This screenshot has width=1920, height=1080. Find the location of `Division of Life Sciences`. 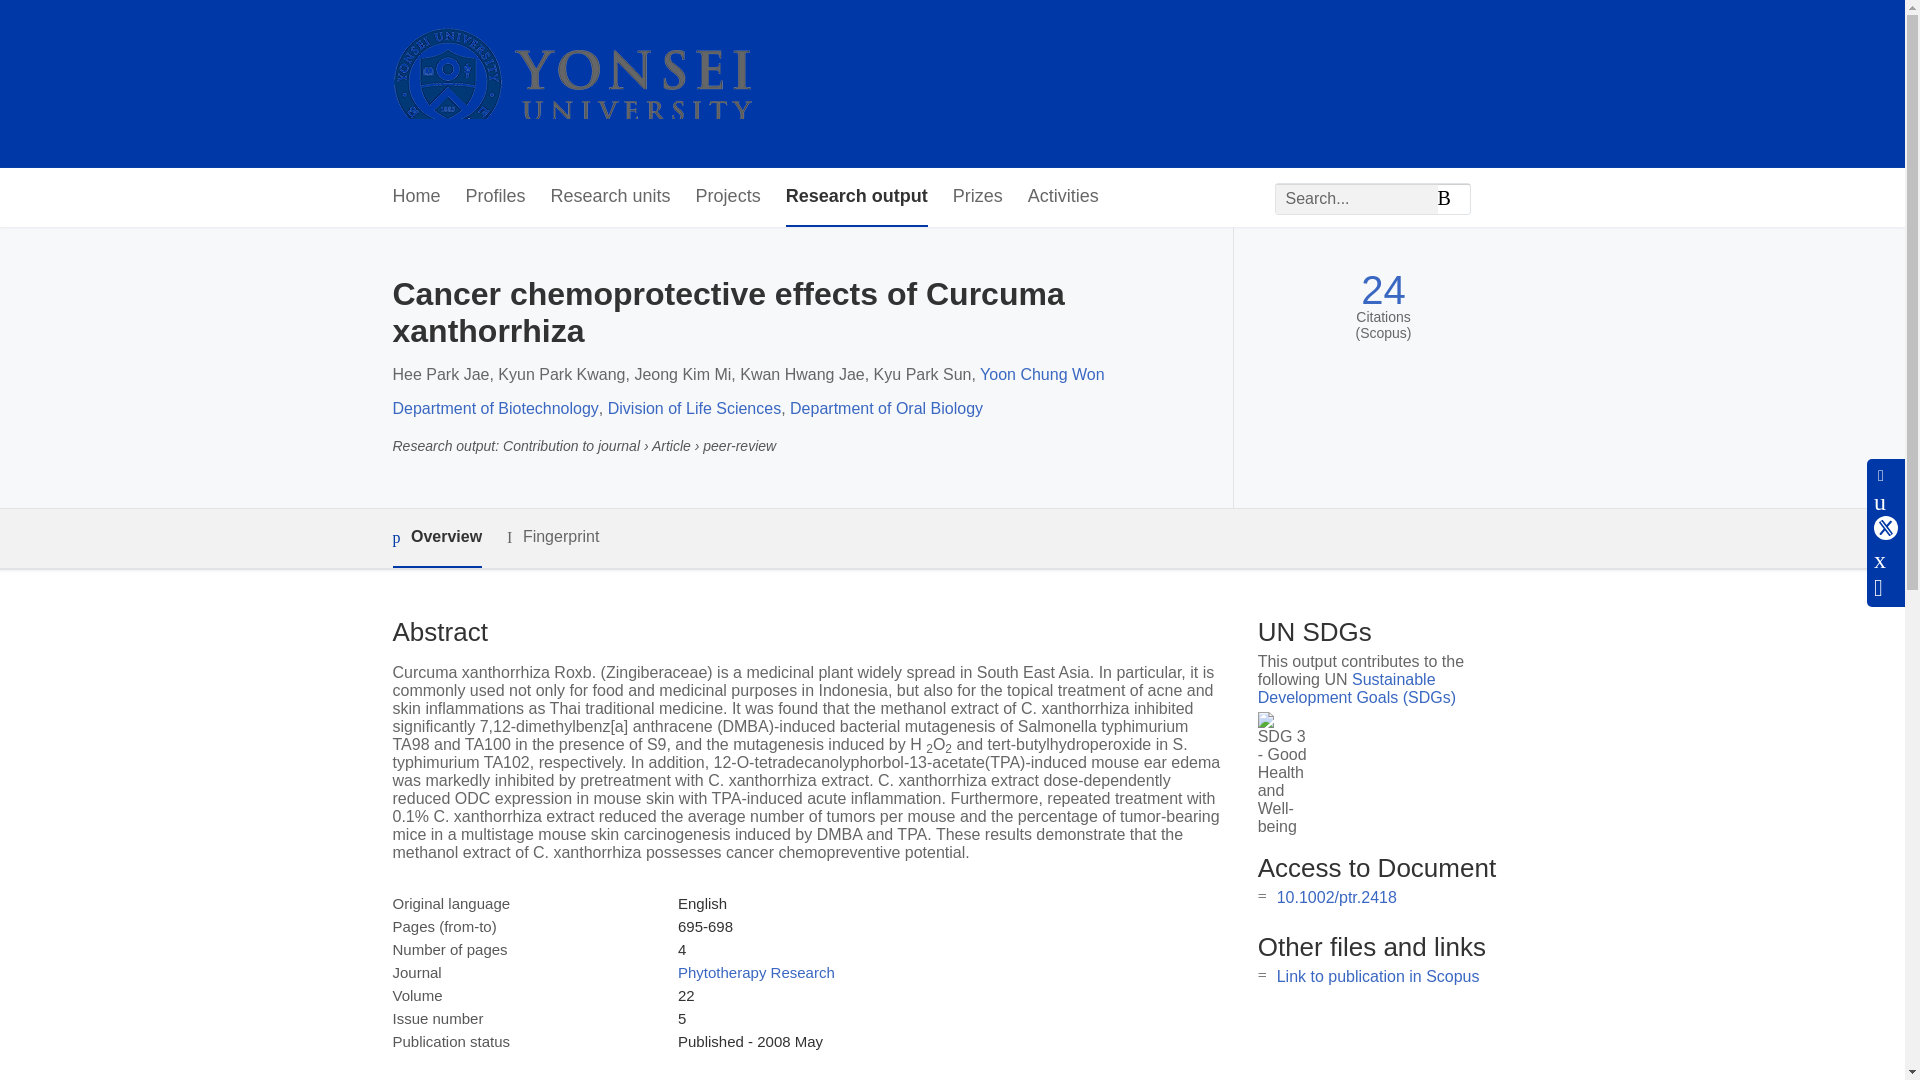

Division of Life Sciences is located at coordinates (694, 408).